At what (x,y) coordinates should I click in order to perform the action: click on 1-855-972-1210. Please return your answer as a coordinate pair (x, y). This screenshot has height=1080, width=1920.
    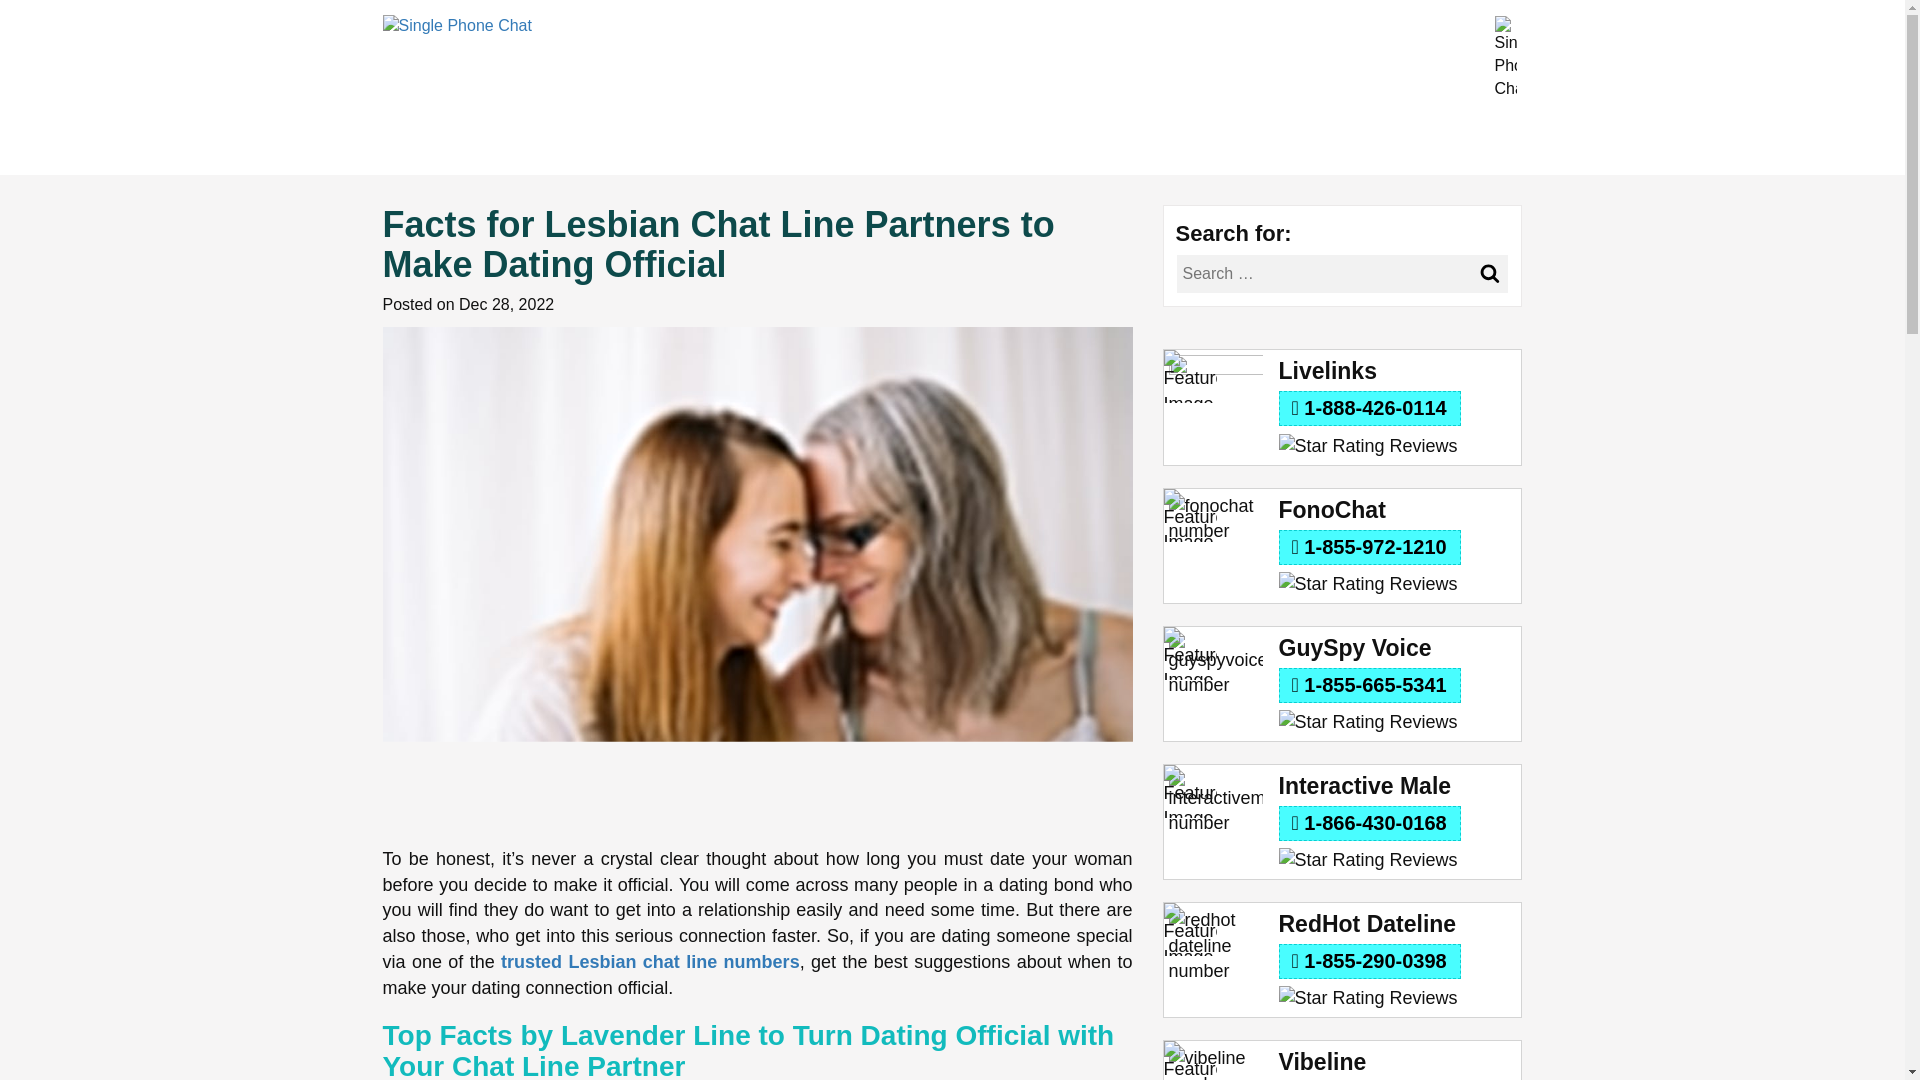
    Looking at the image, I should click on (1368, 547).